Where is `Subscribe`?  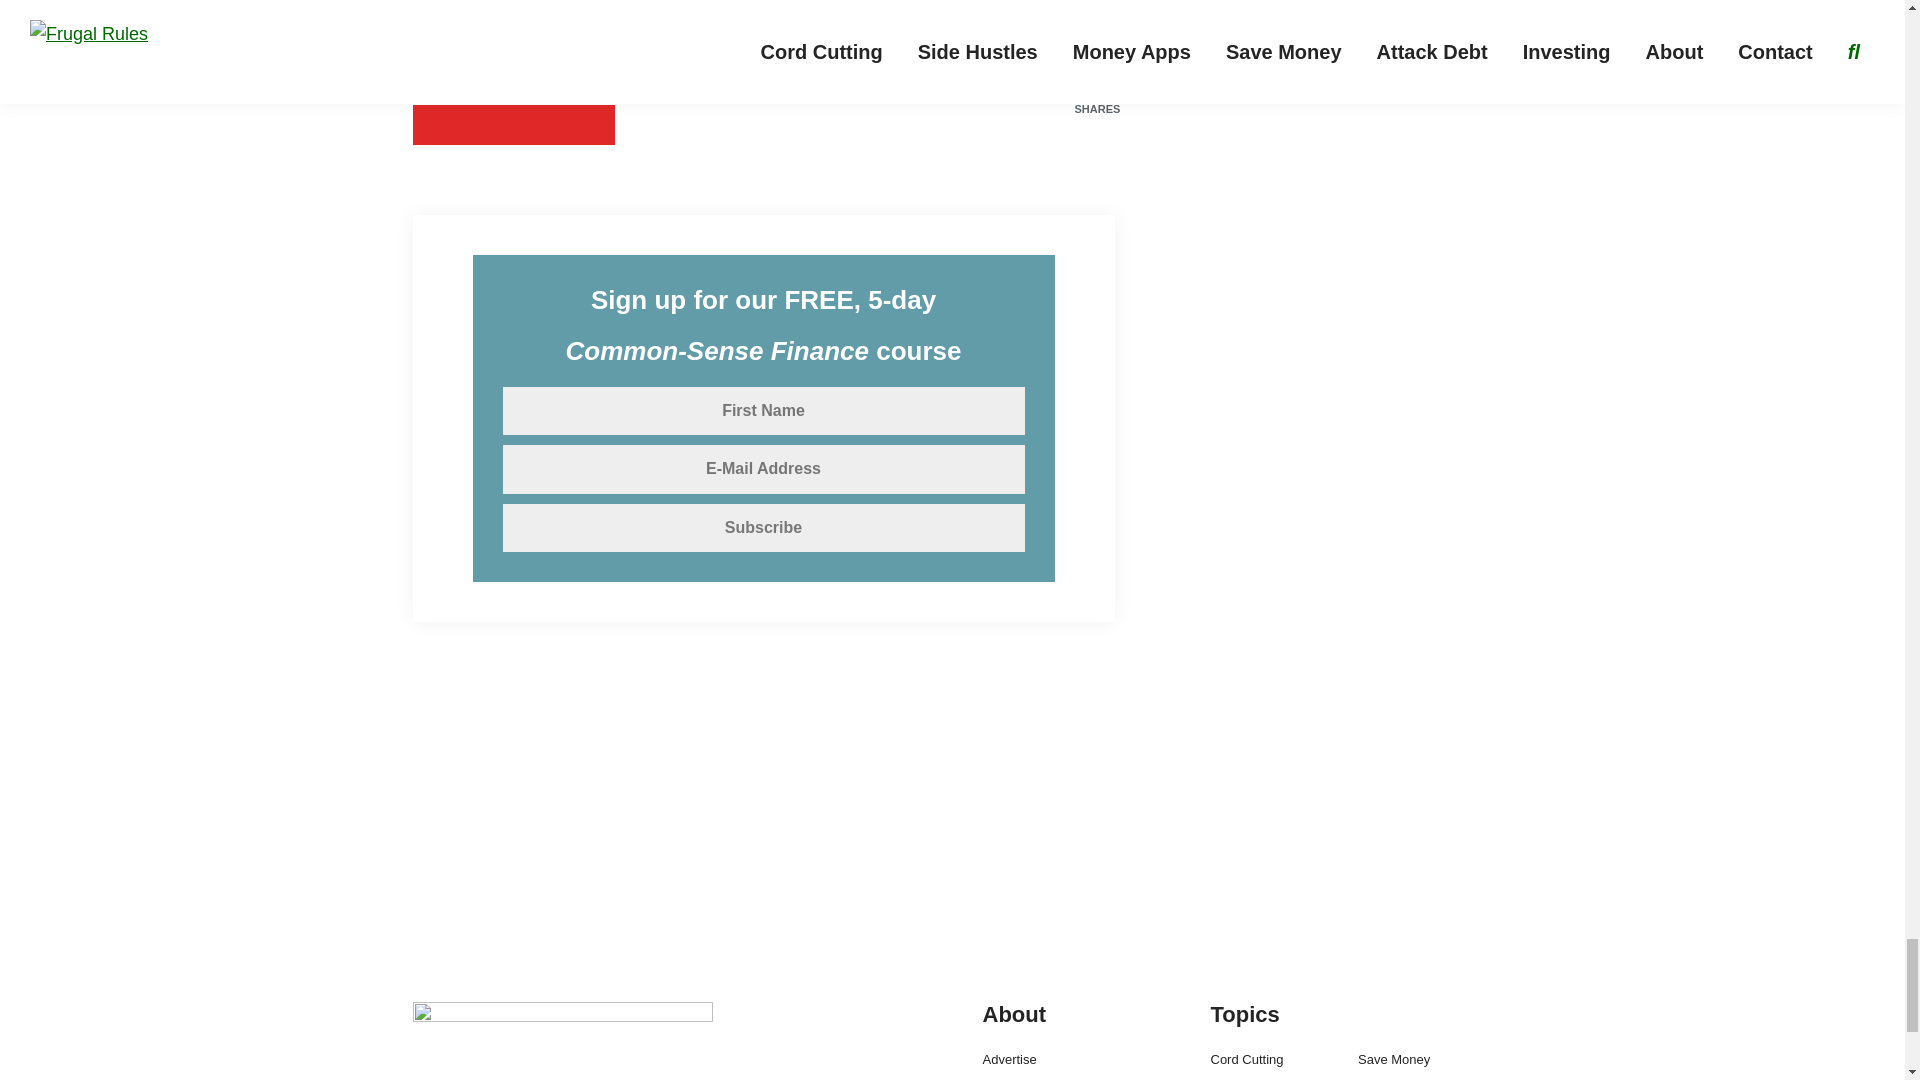
Subscribe is located at coordinates (762, 528).